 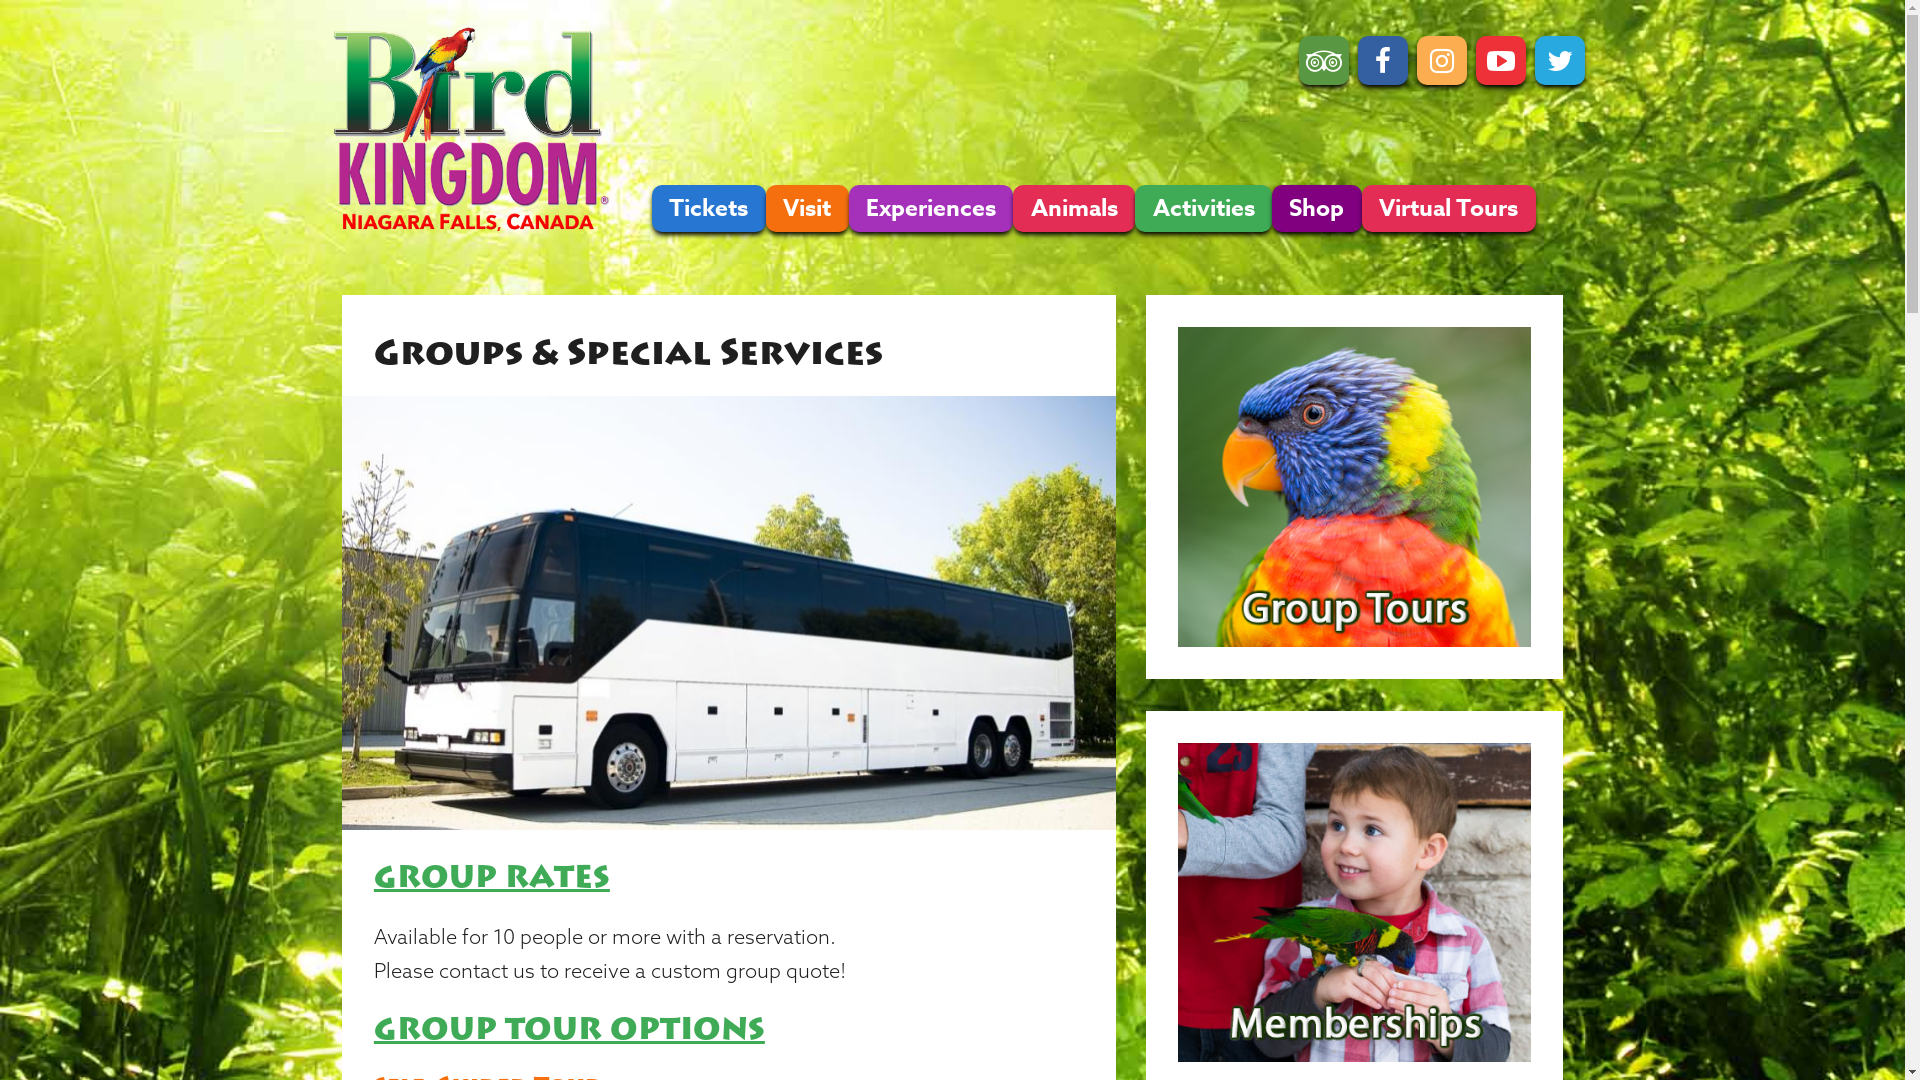 I want to click on Like Bird Kingdom on Facebook, so click(x=1383, y=60).